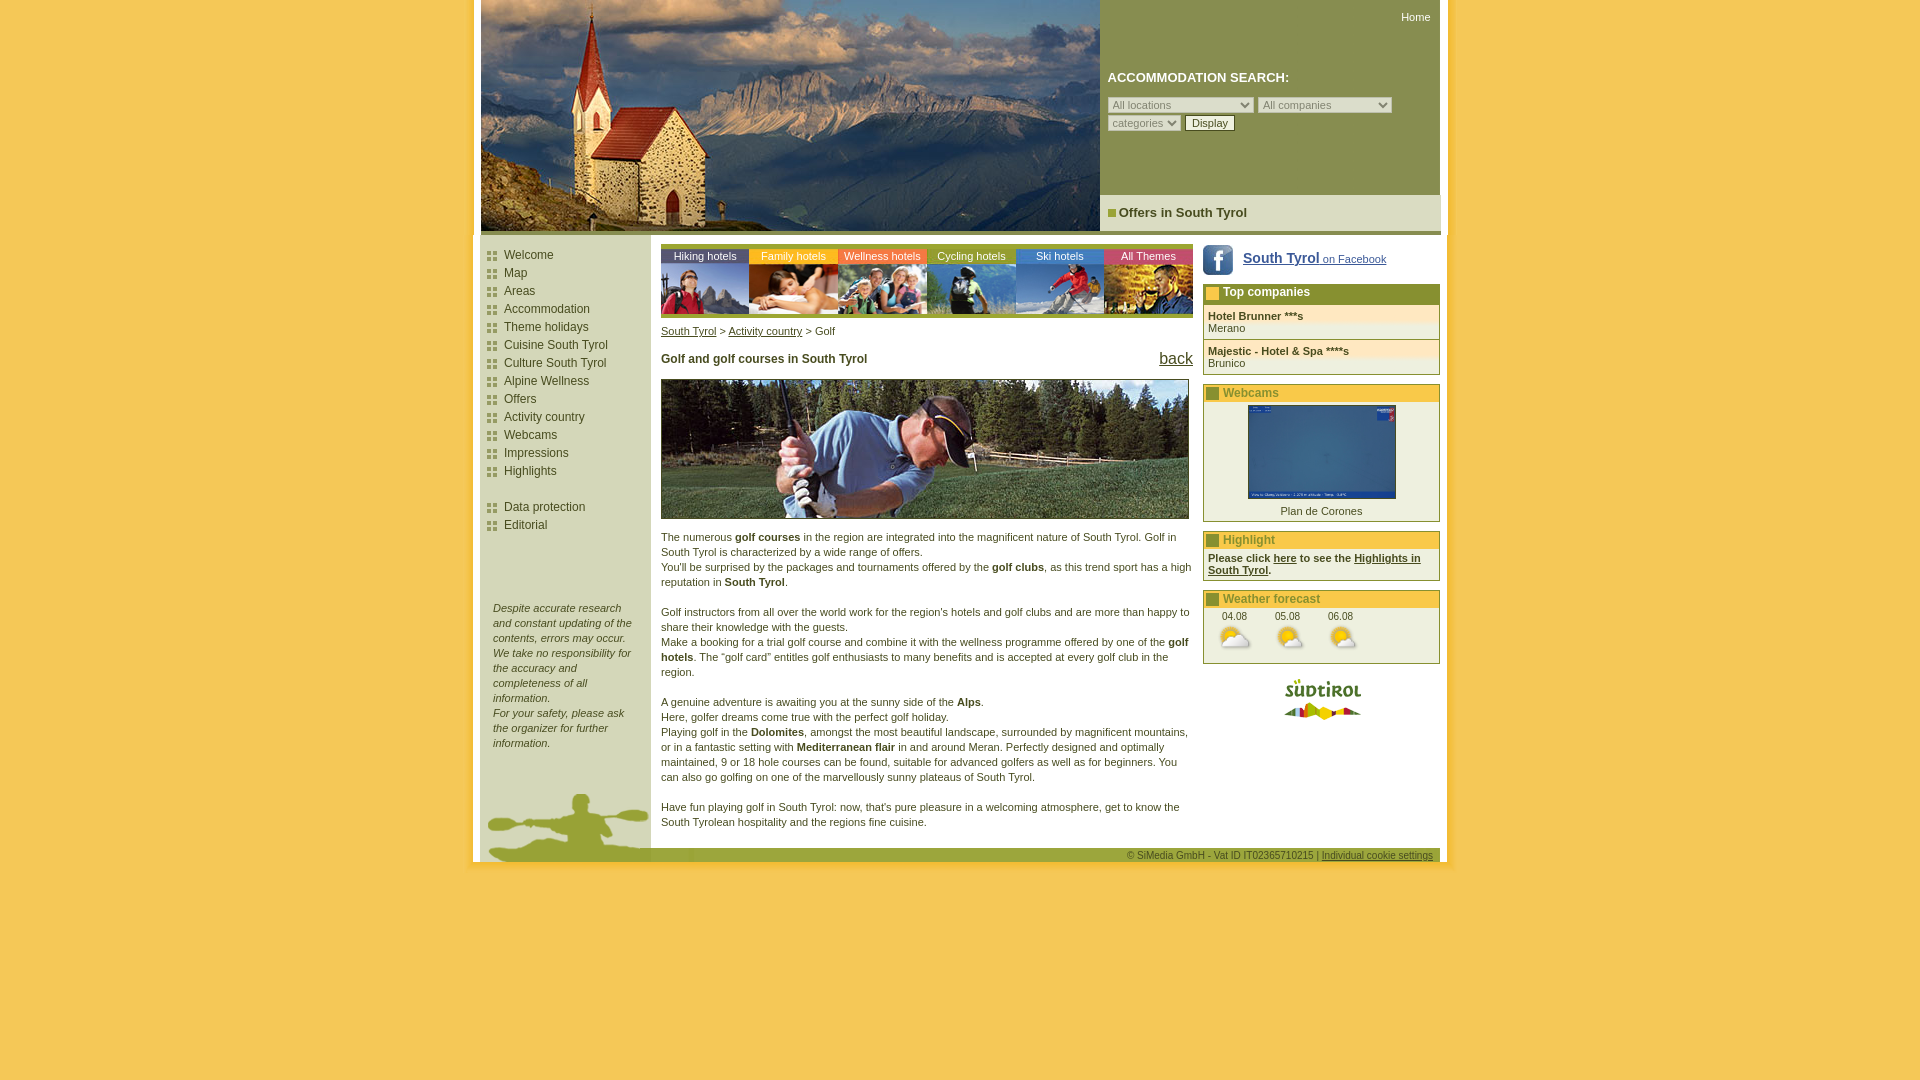 The image size is (1920, 1080). Describe the element at coordinates (1294, 258) in the screenshot. I see `South Tyrol on Facebook` at that location.